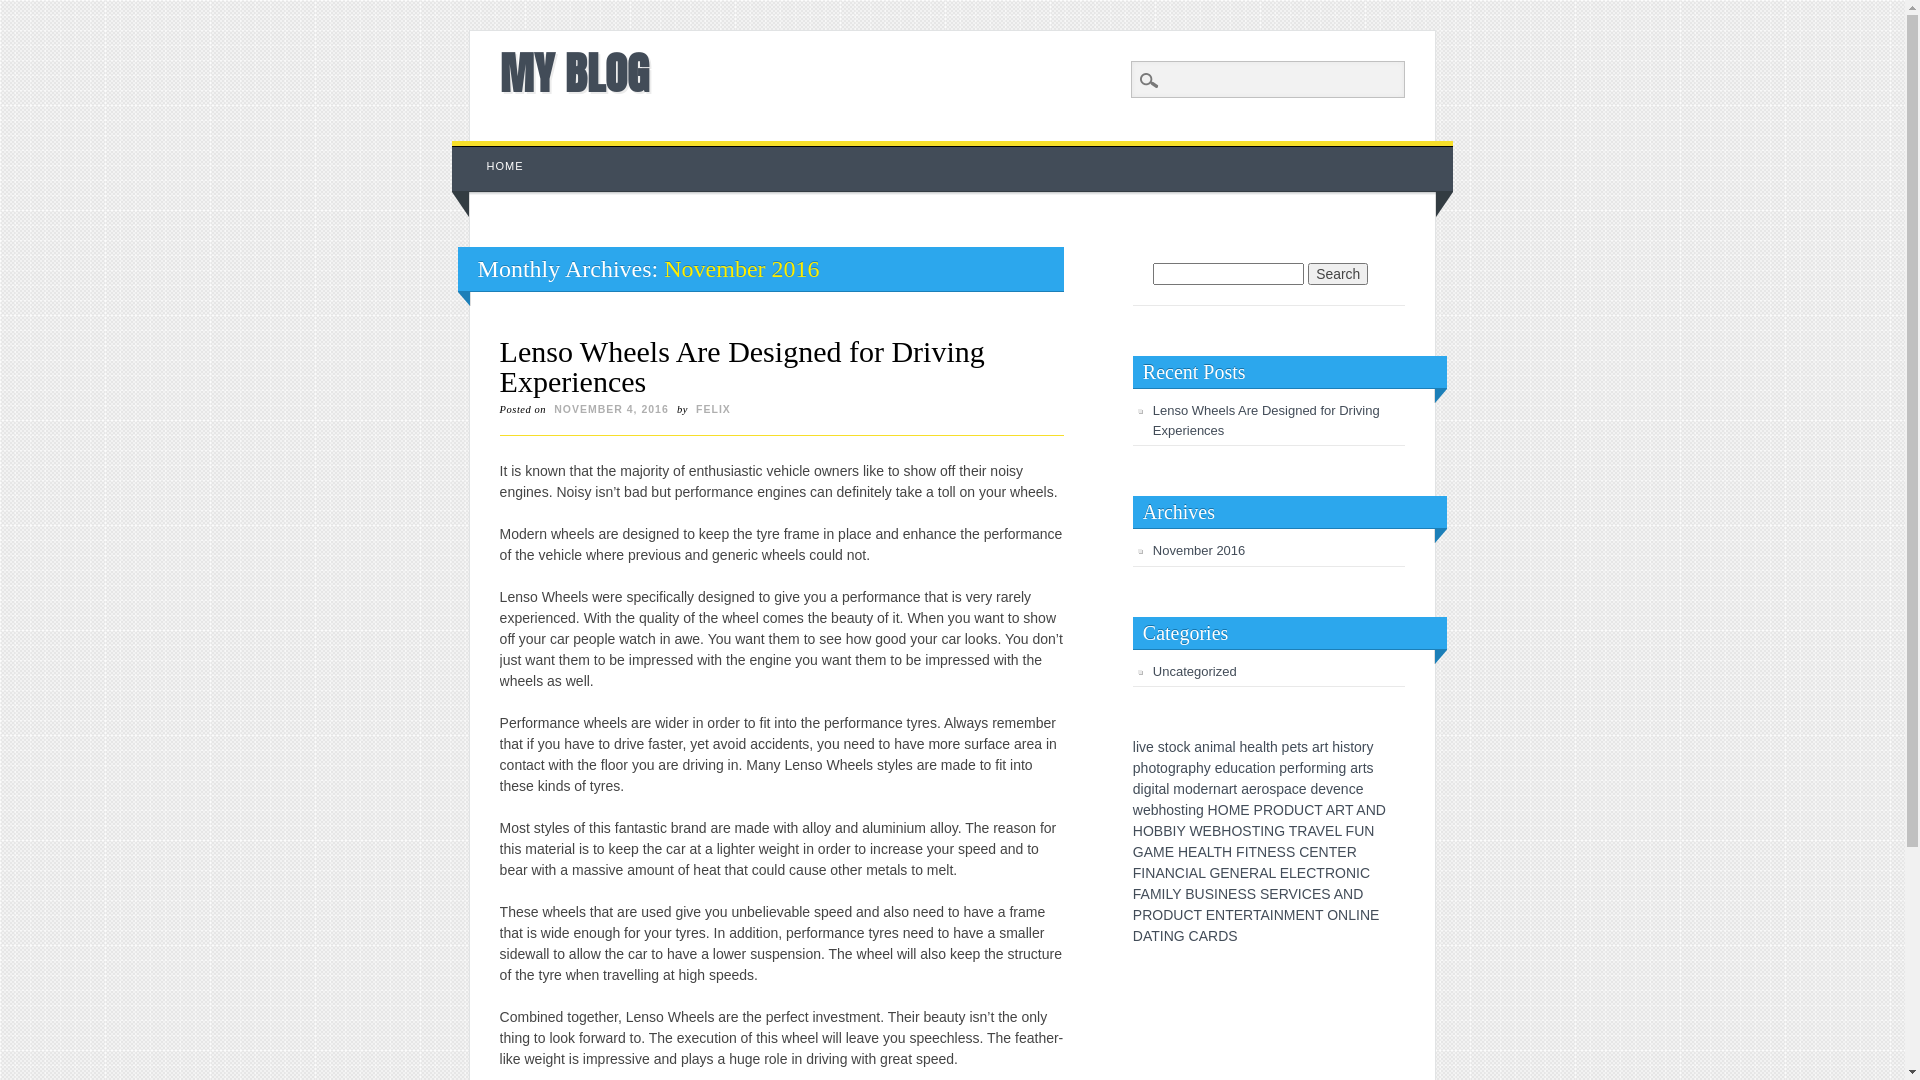 The height and width of the screenshot is (1080, 1920). I want to click on I, so click(1187, 873).